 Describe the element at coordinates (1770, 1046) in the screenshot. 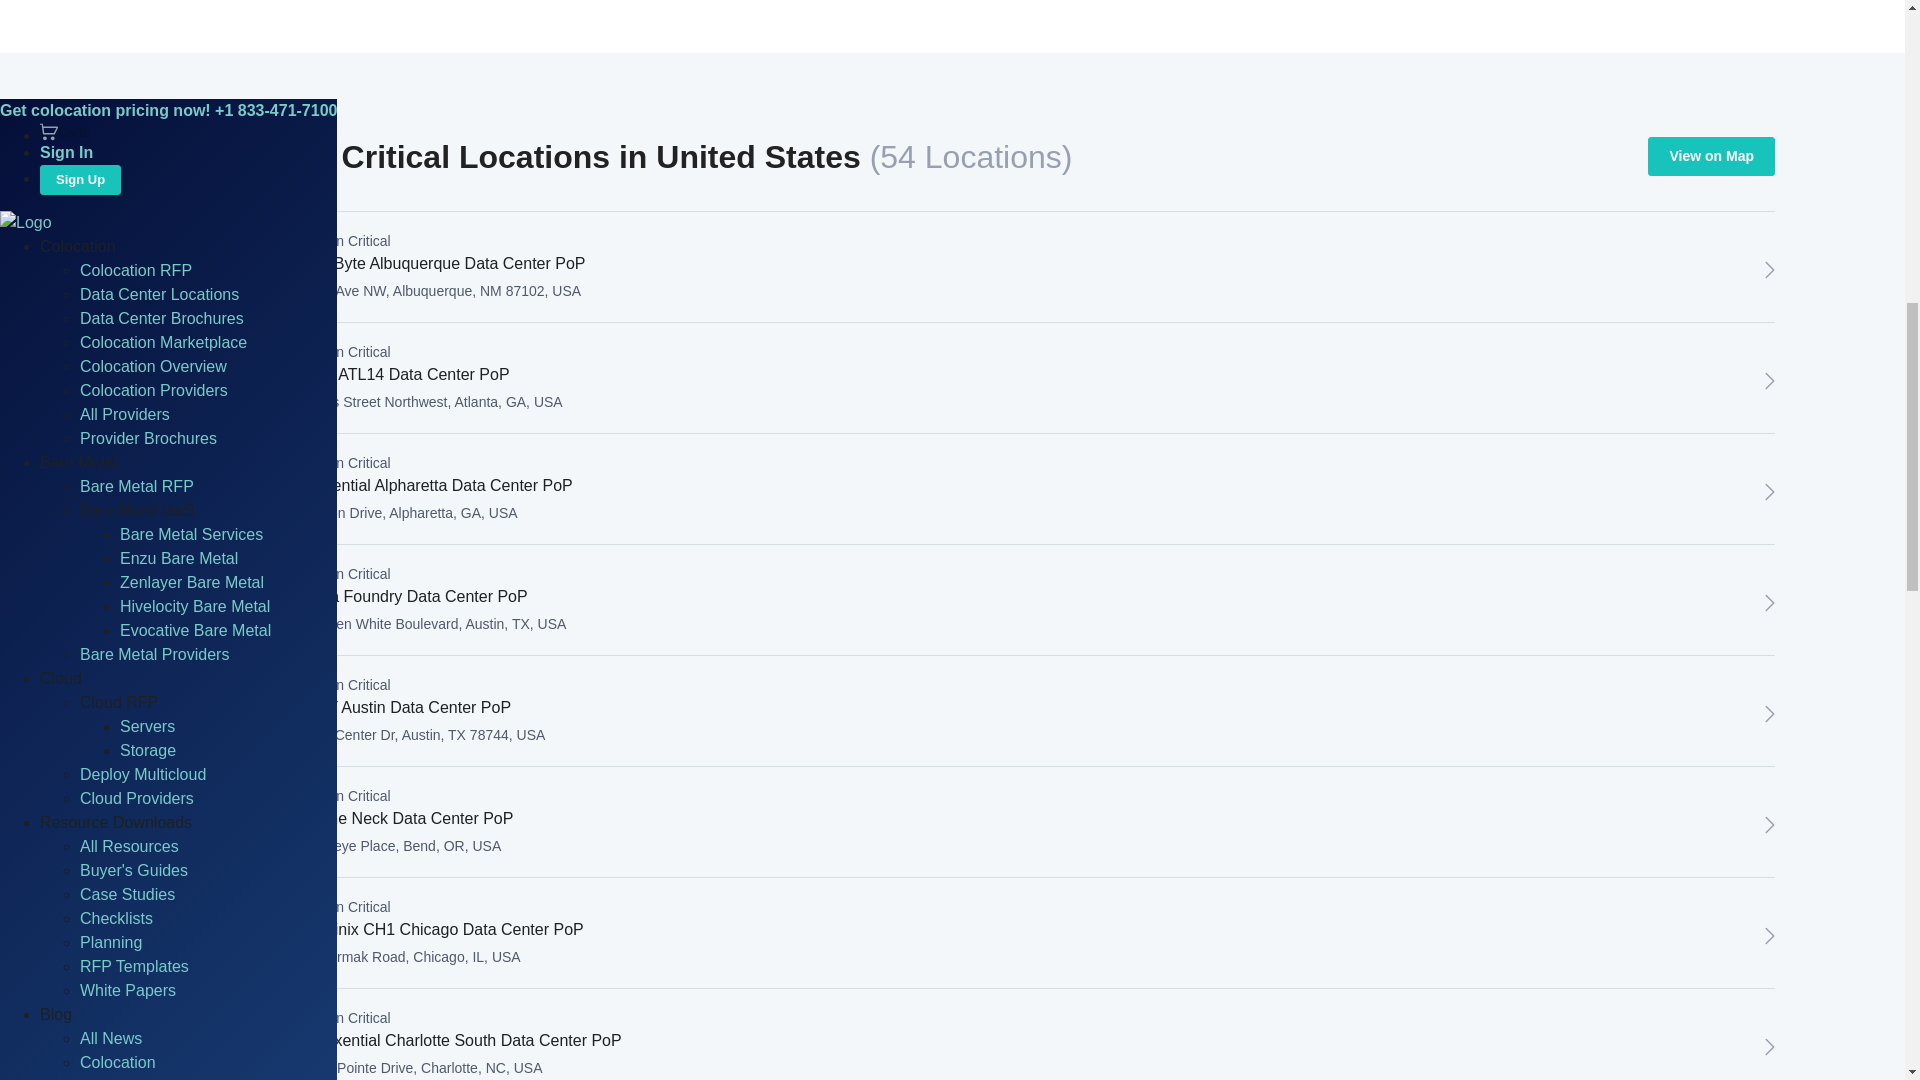

I see `Chat` at that location.